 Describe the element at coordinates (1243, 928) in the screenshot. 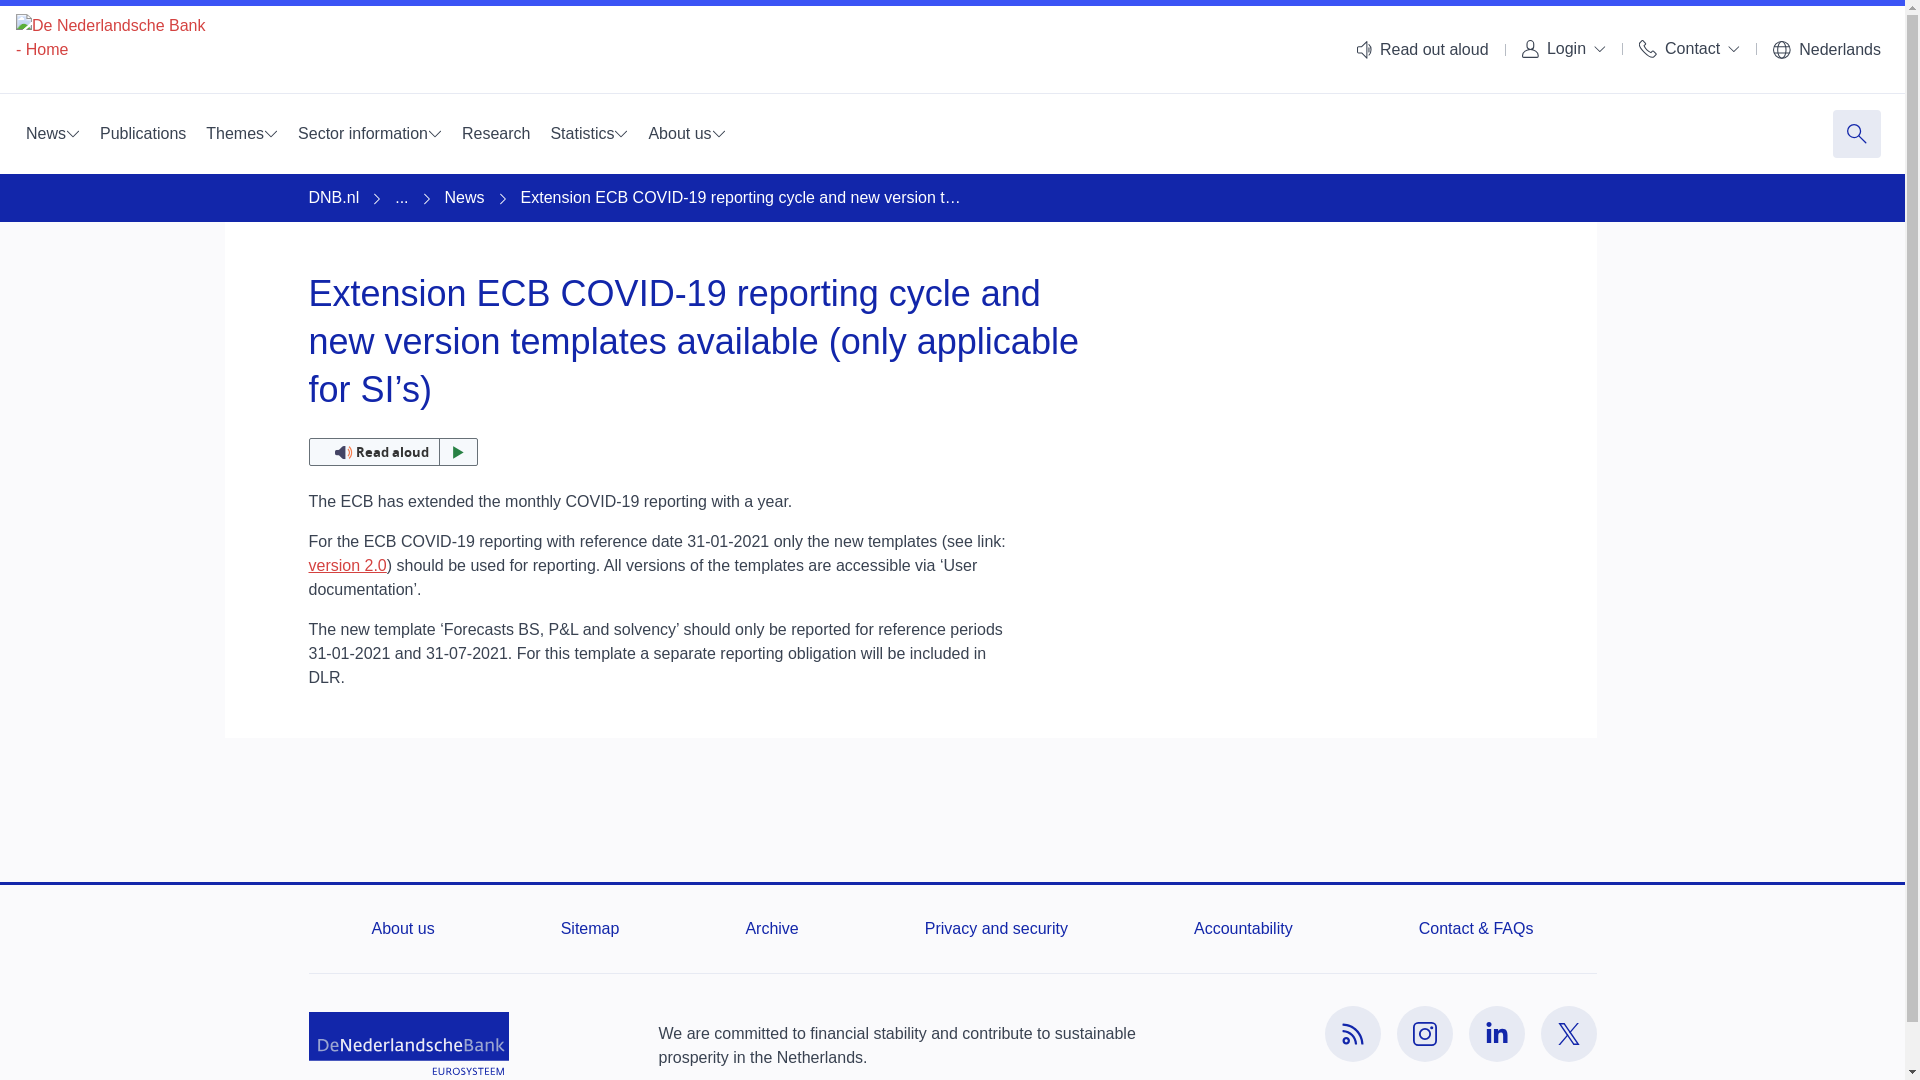

I see `Accountability` at that location.